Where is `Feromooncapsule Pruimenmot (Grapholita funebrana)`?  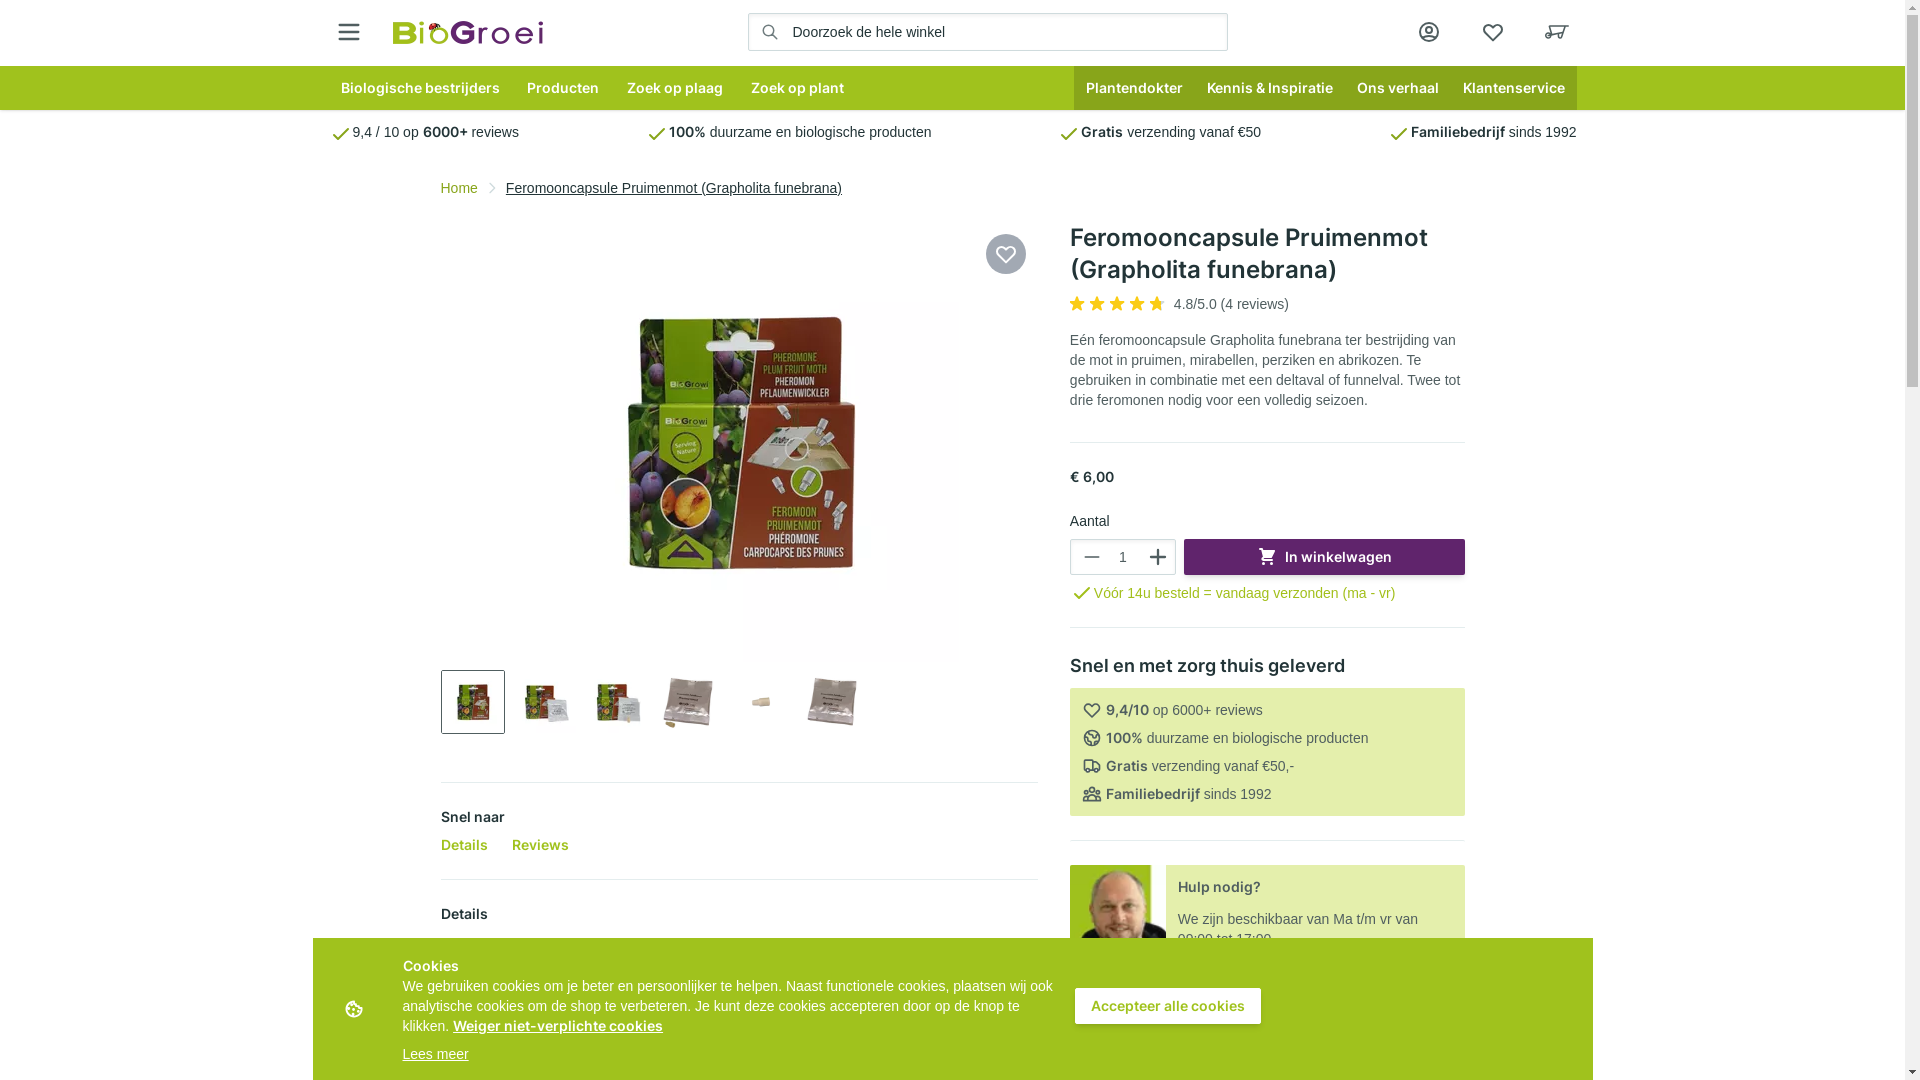 Feromooncapsule Pruimenmot (Grapholita funebrana) is located at coordinates (617, 702).